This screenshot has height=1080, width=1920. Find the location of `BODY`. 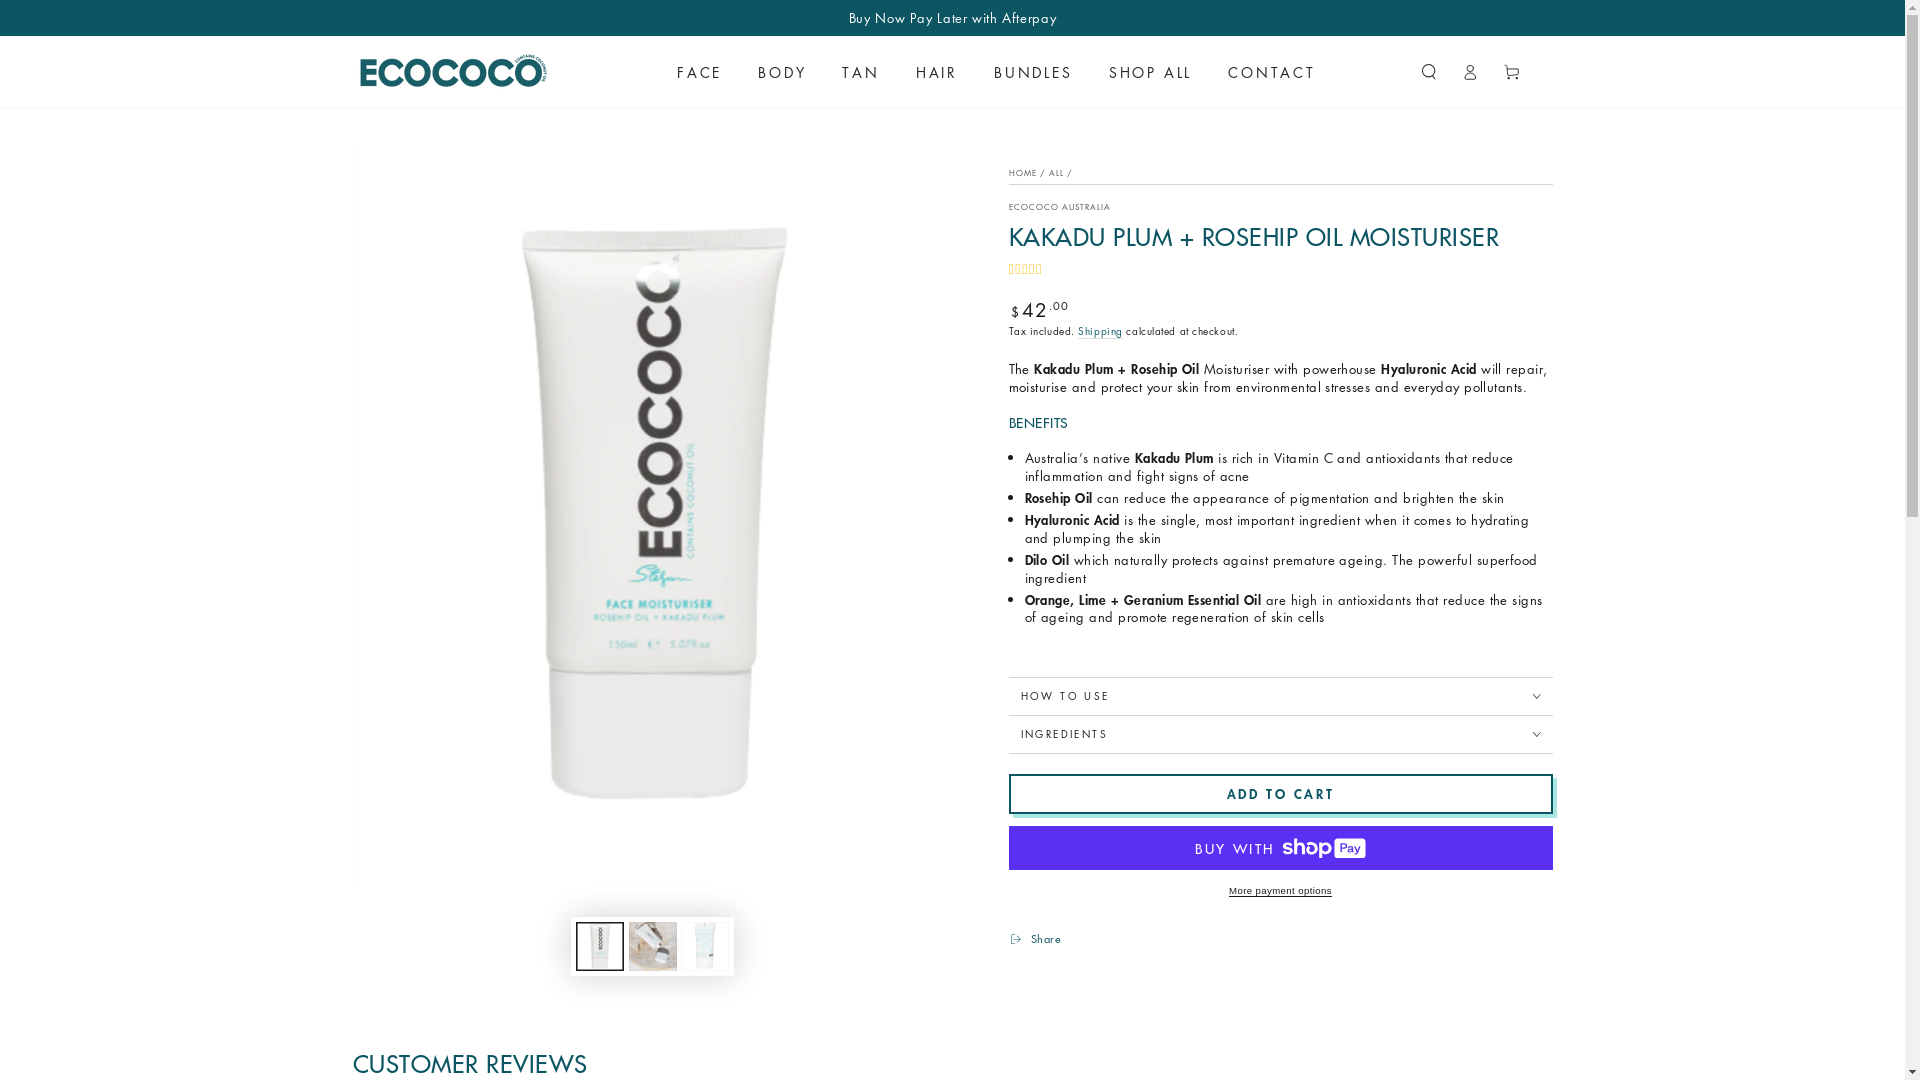

BODY is located at coordinates (782, 72).